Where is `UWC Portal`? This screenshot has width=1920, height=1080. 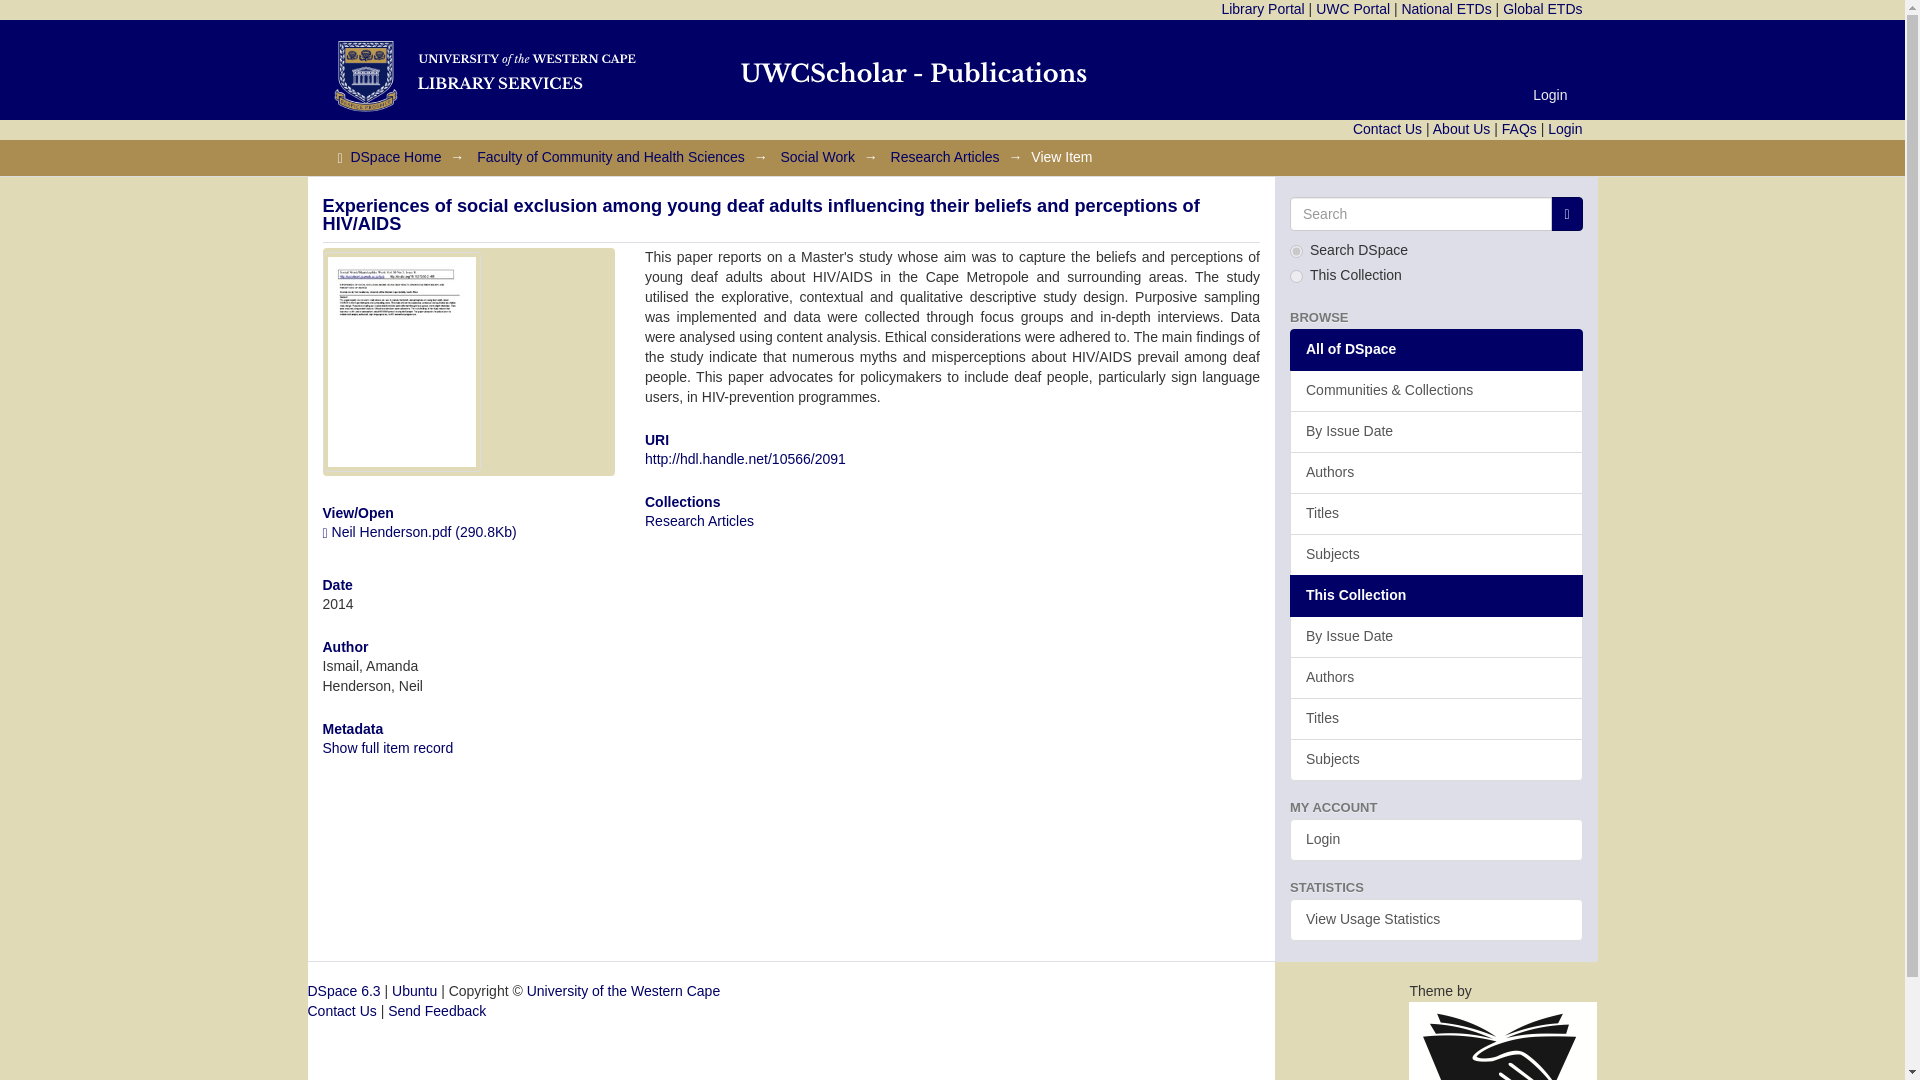
UWC Portal is located at coordinates (1352, 9).